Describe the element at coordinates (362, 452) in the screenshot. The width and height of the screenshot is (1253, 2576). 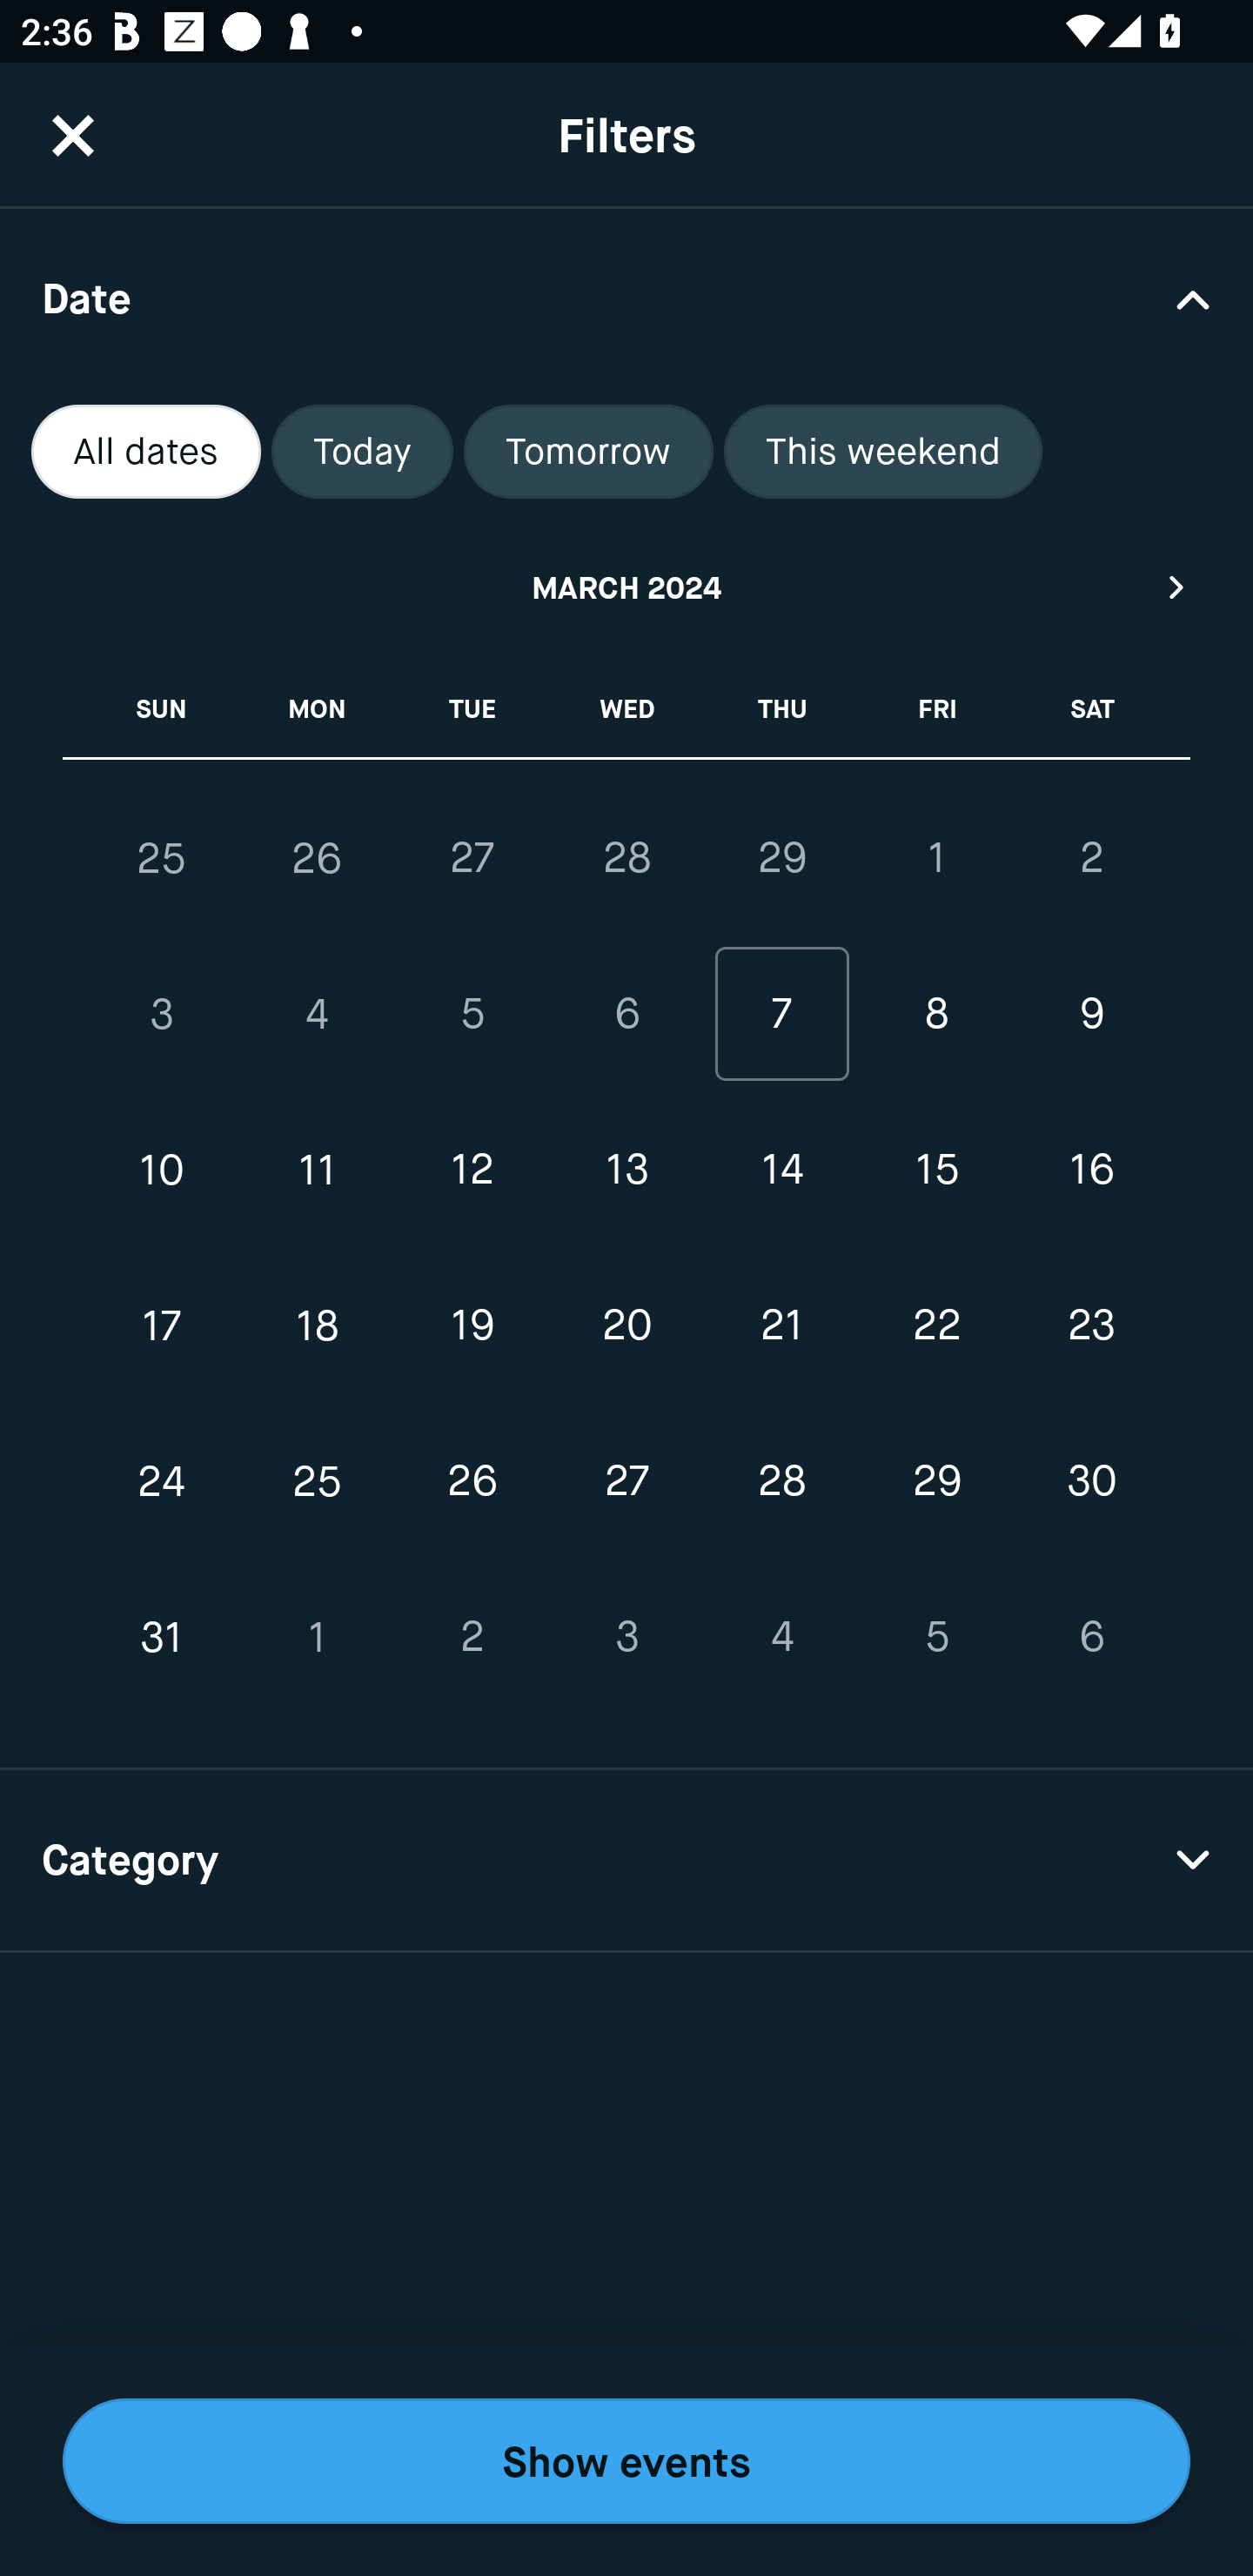
I see `Today` at that location.